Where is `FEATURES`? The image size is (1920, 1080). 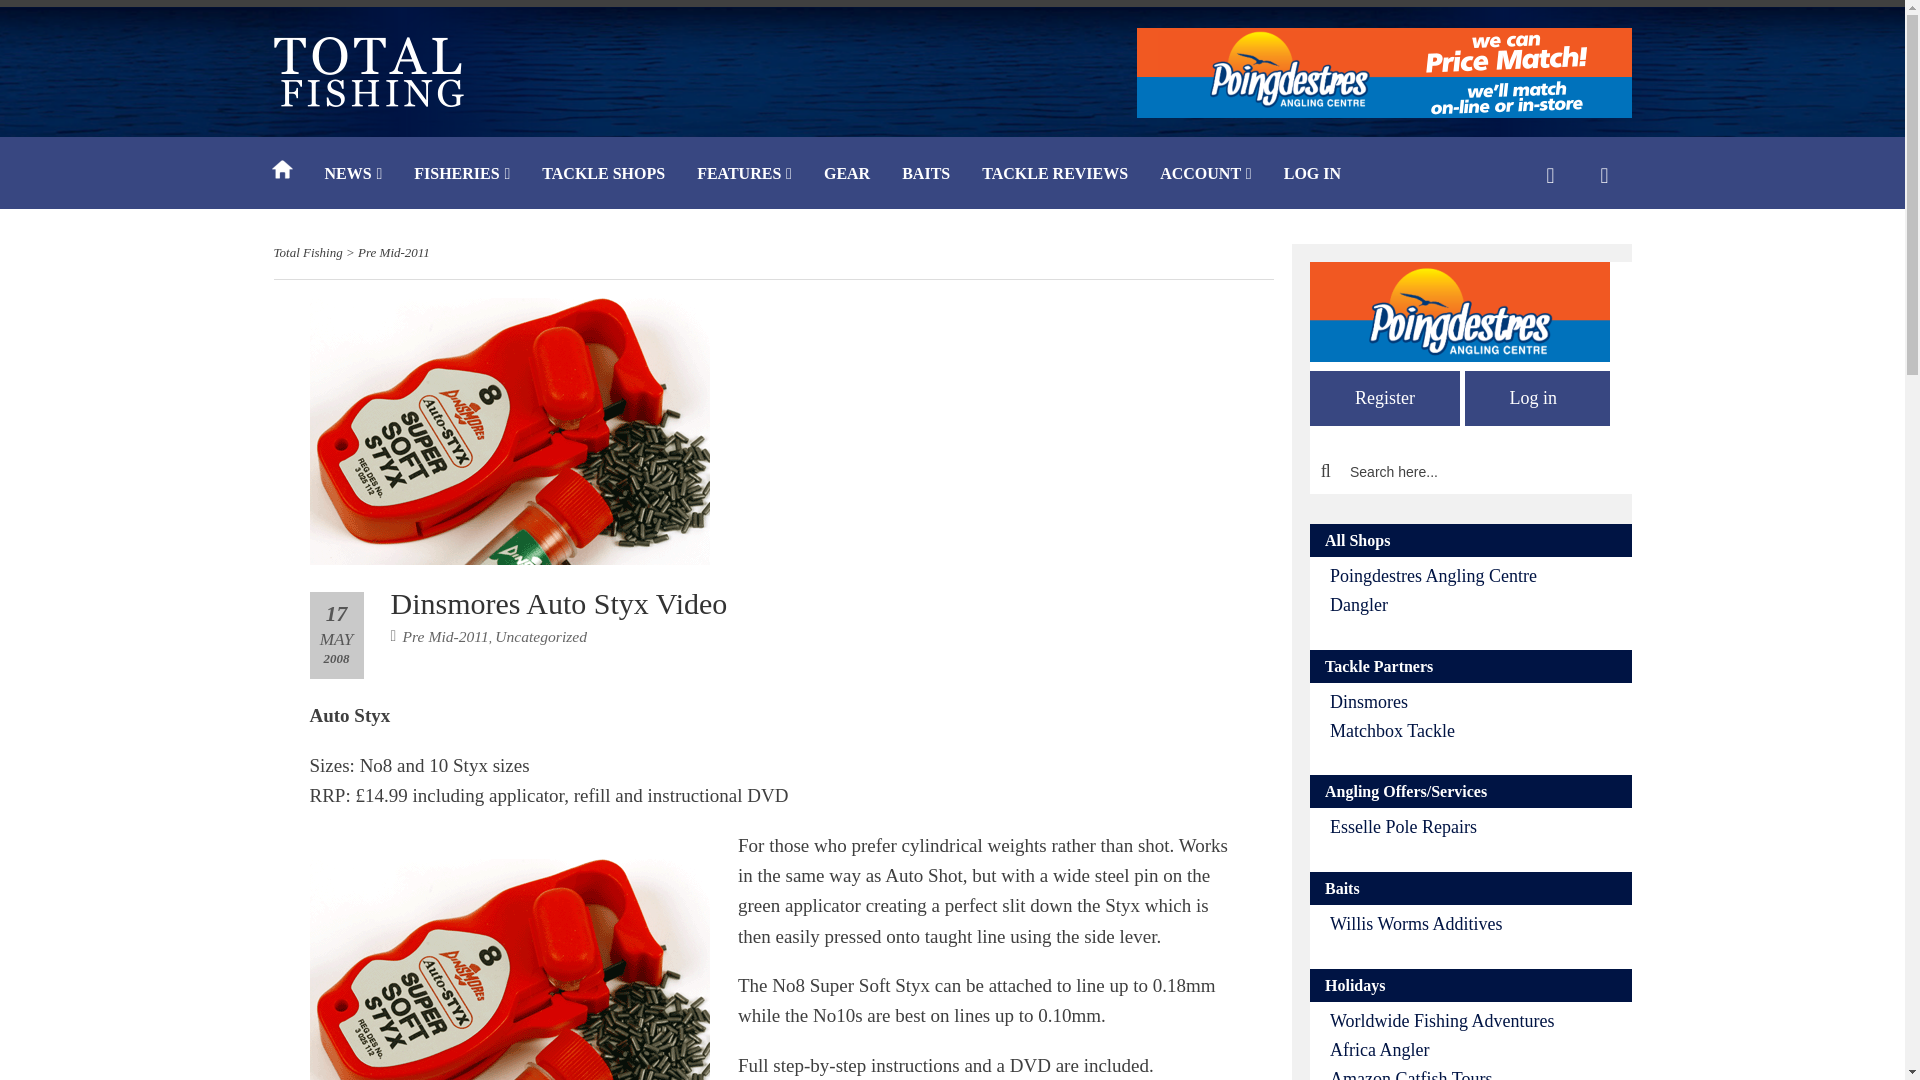
FEATURES is located at coordinates (744, 176).